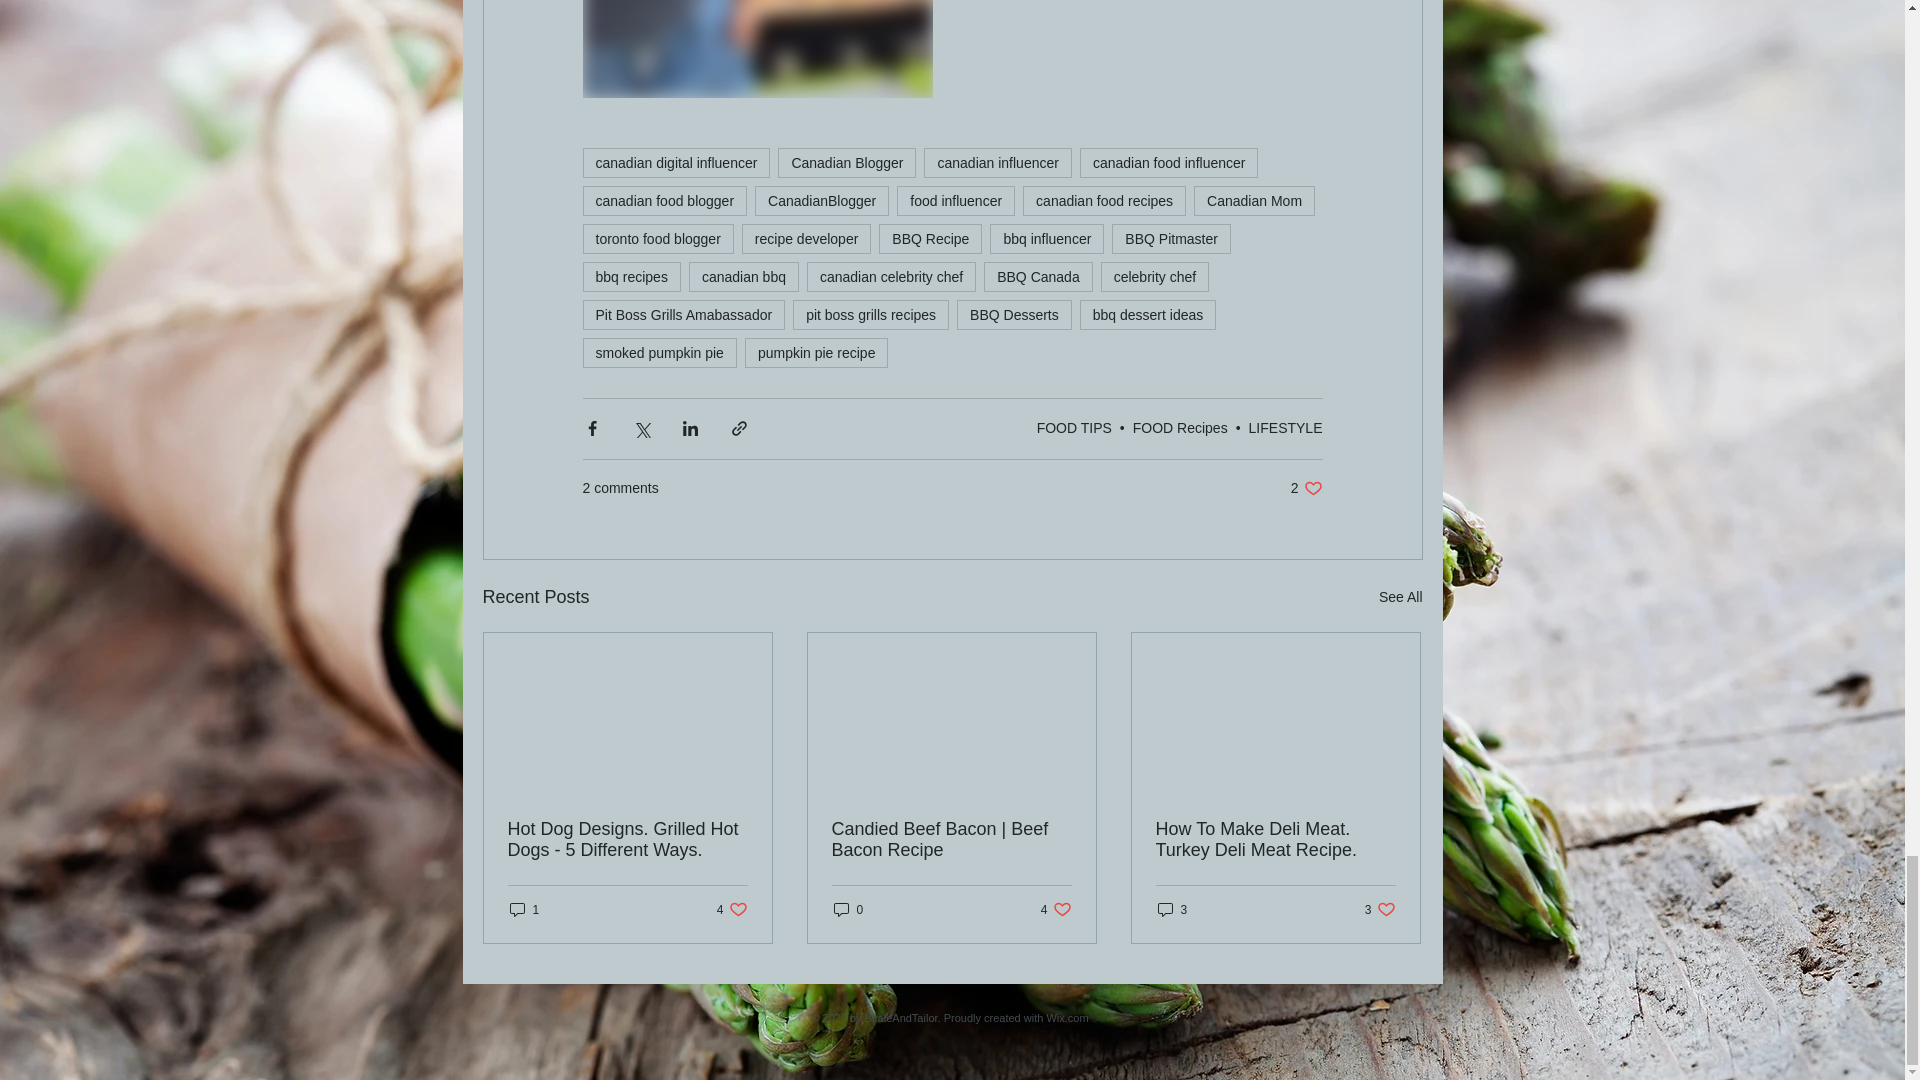 The image size is (1920, 1080). Describe the element at coordinates (1254, 200) in the screenshot. I see `Canadian Mom` at that location.